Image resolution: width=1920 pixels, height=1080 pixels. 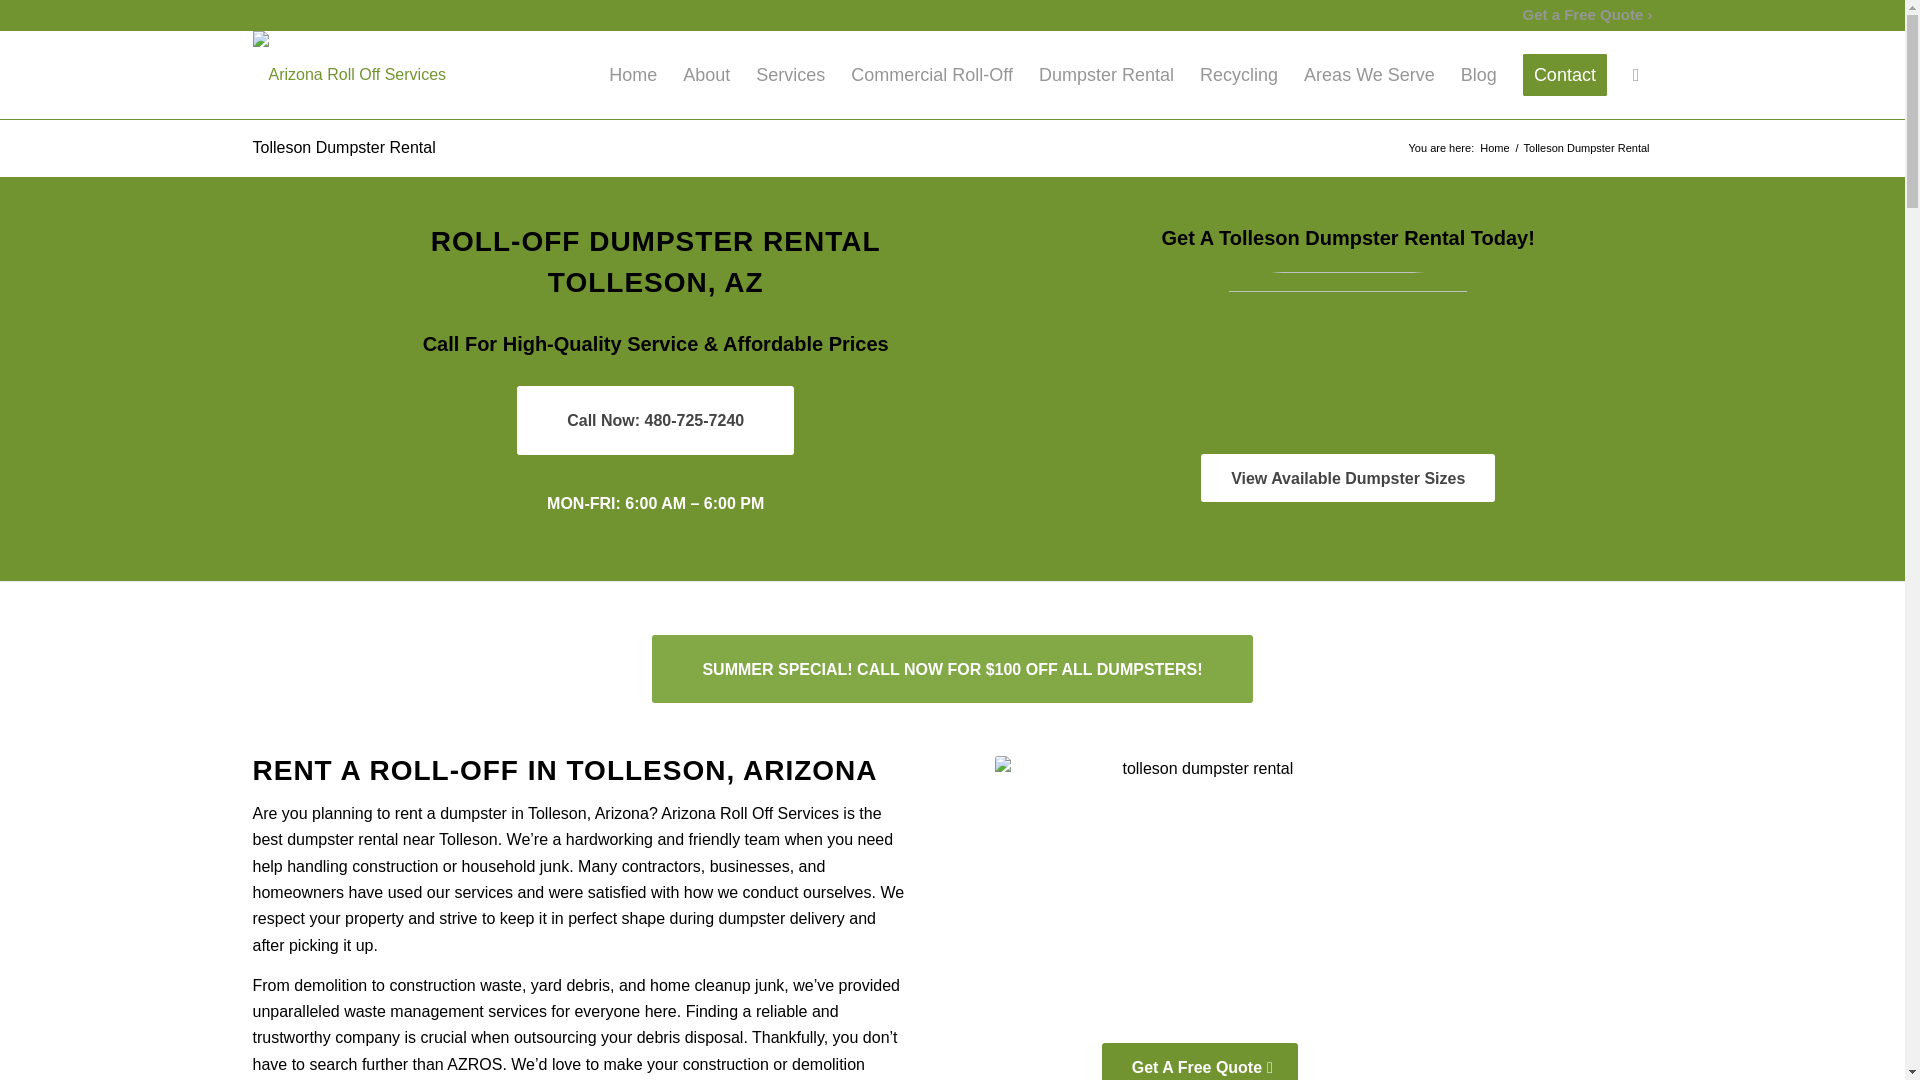 I want to click on Areas We Serve, so click(x=1368, y=74).